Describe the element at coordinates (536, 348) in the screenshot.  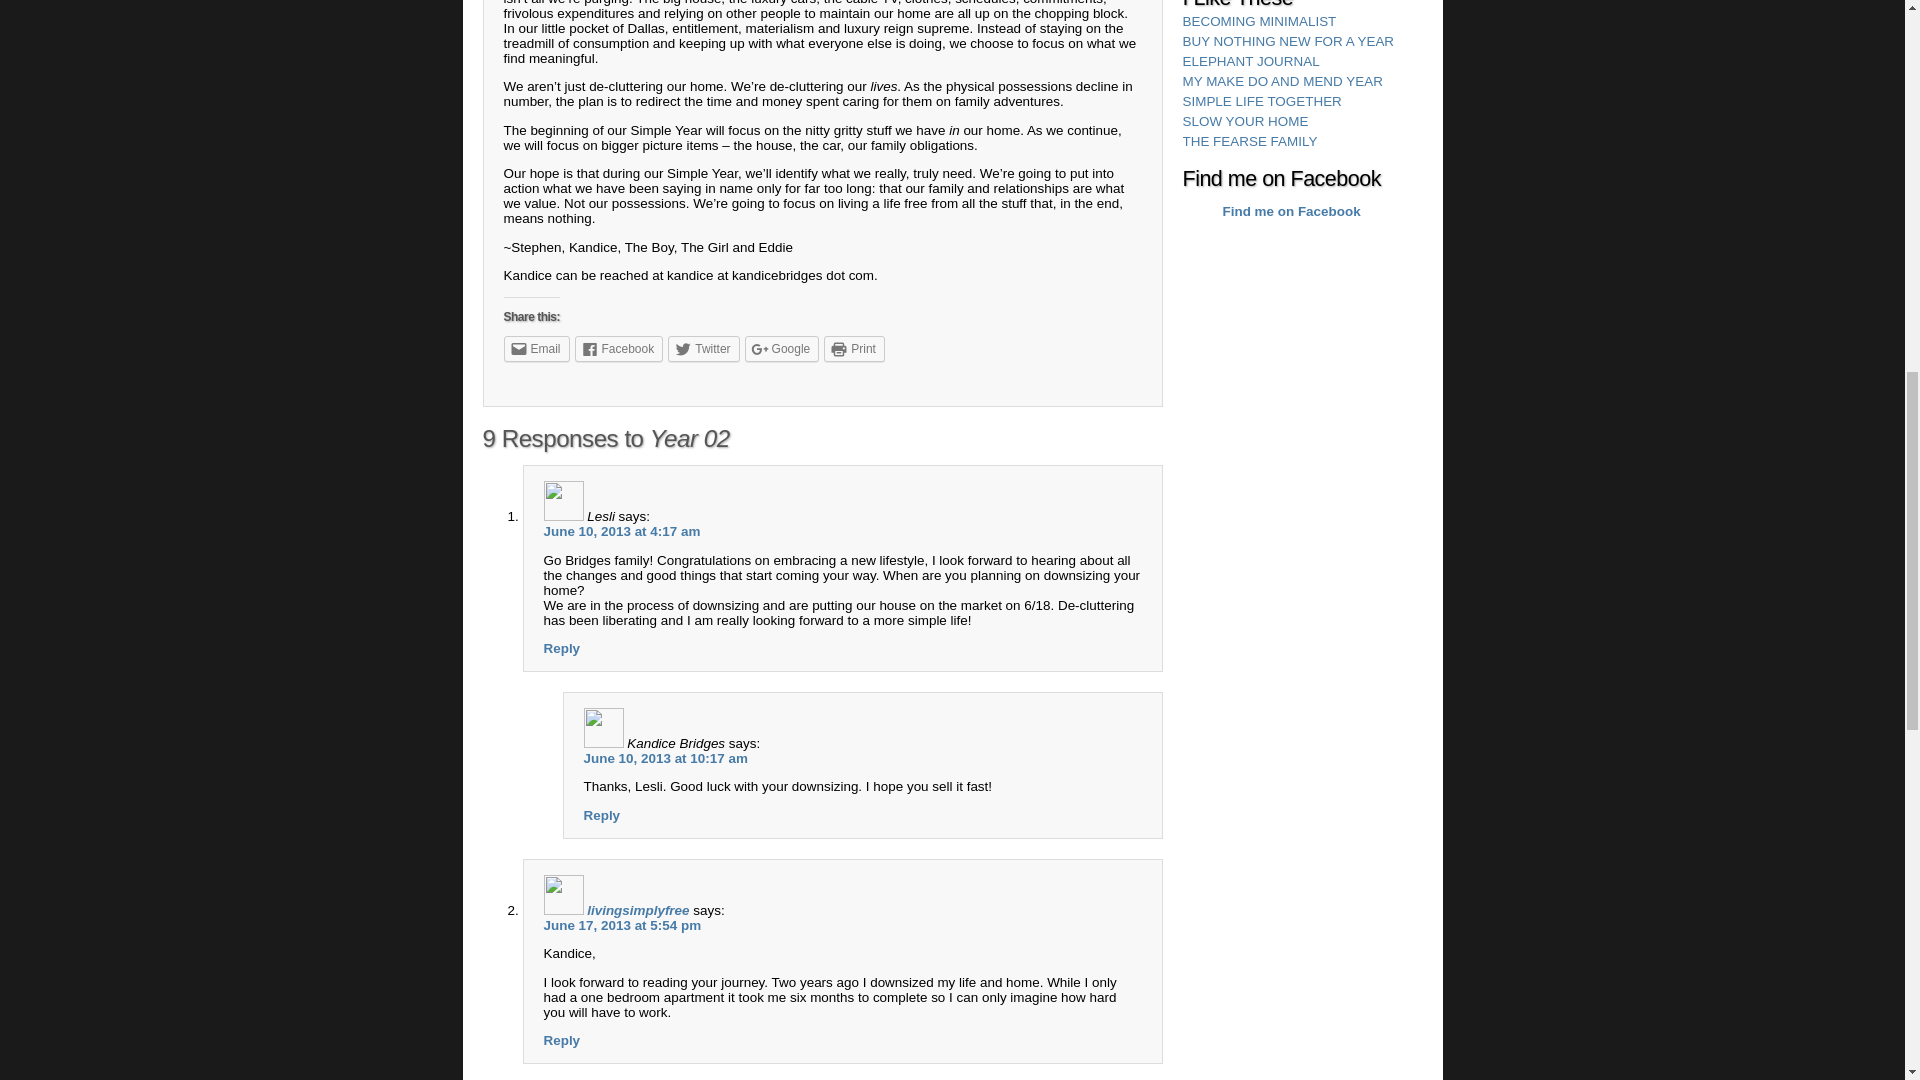
I see `Email` at that location.